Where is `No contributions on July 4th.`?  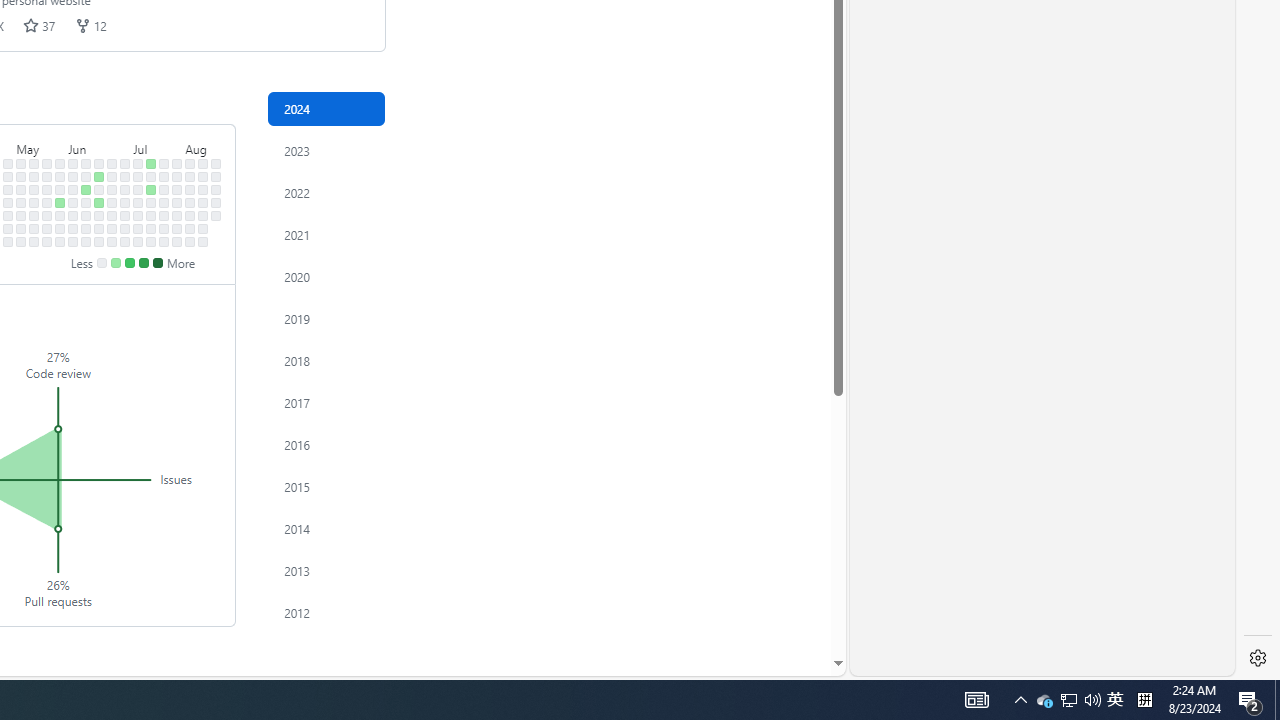 No contributions on July 4th. is located at coordinates (125, 216).